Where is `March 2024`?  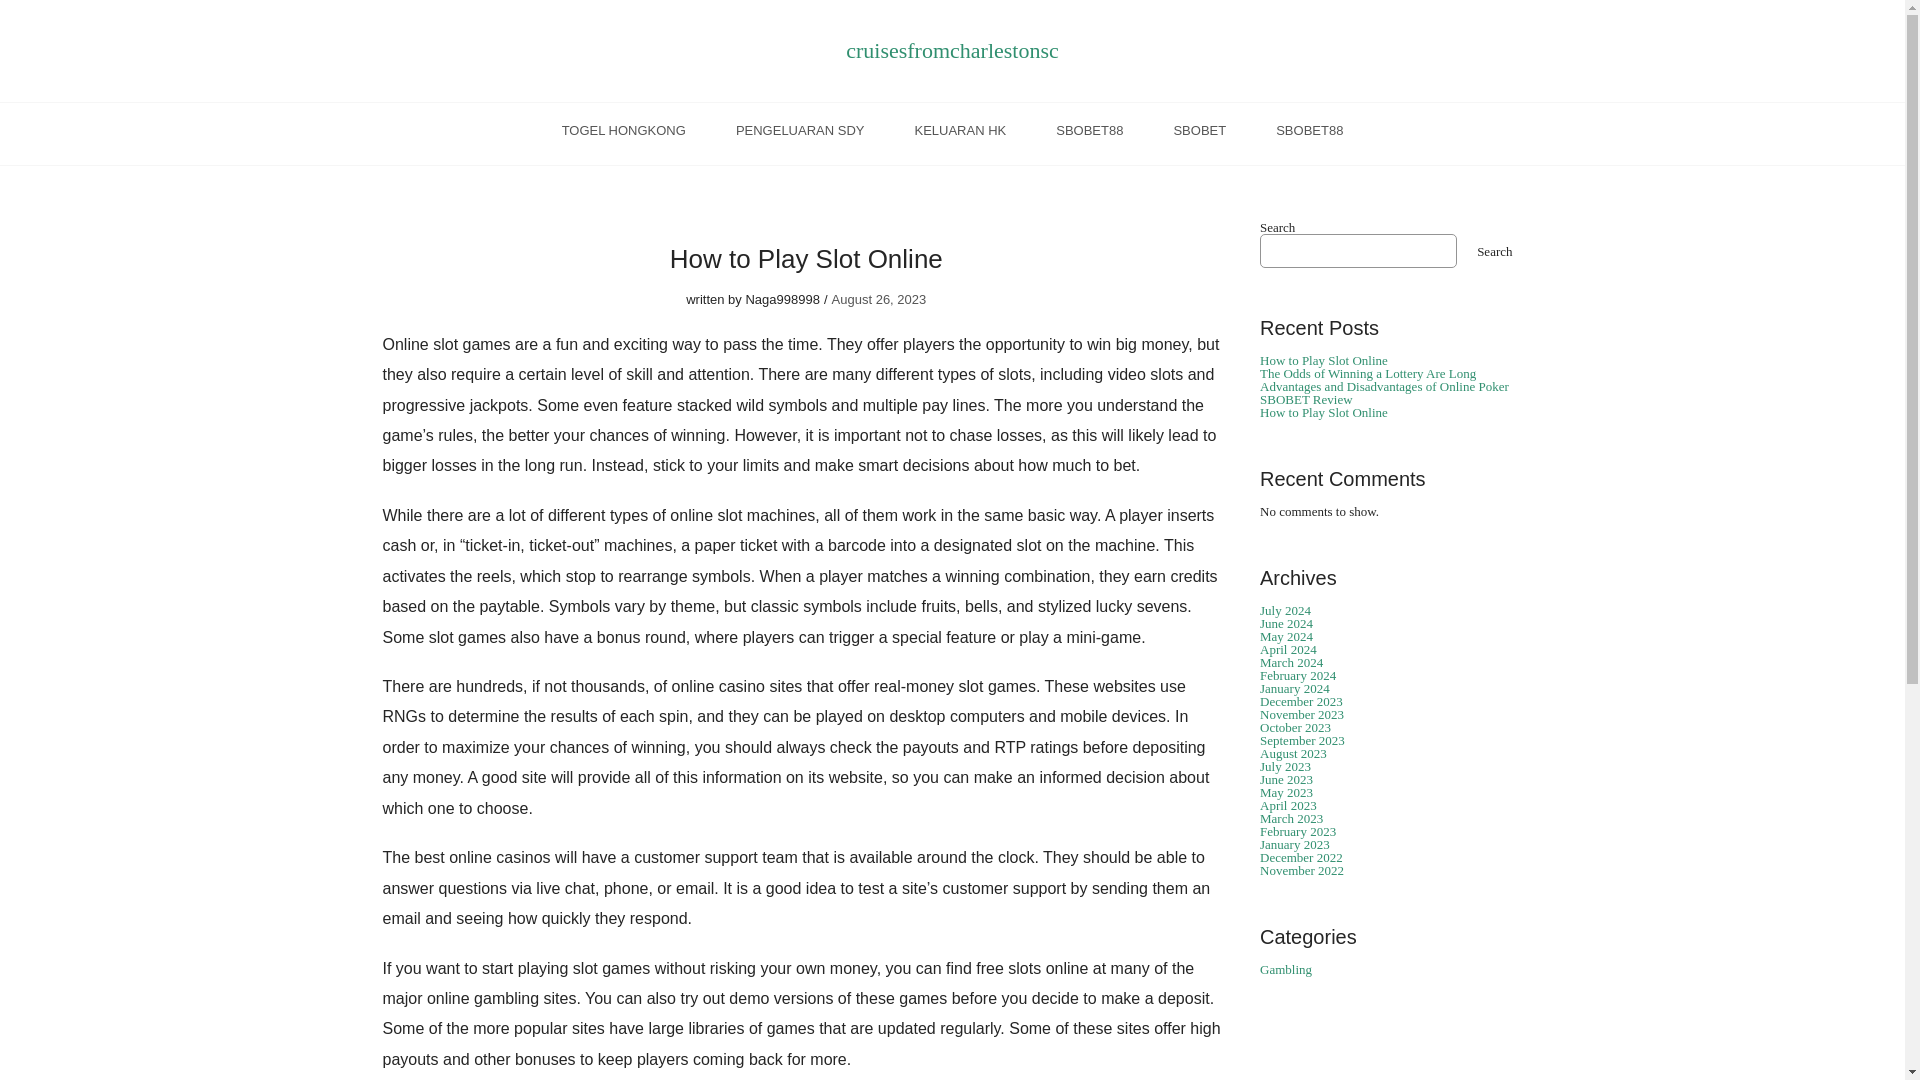
March 2024 is located at coordinates (1290, 662).